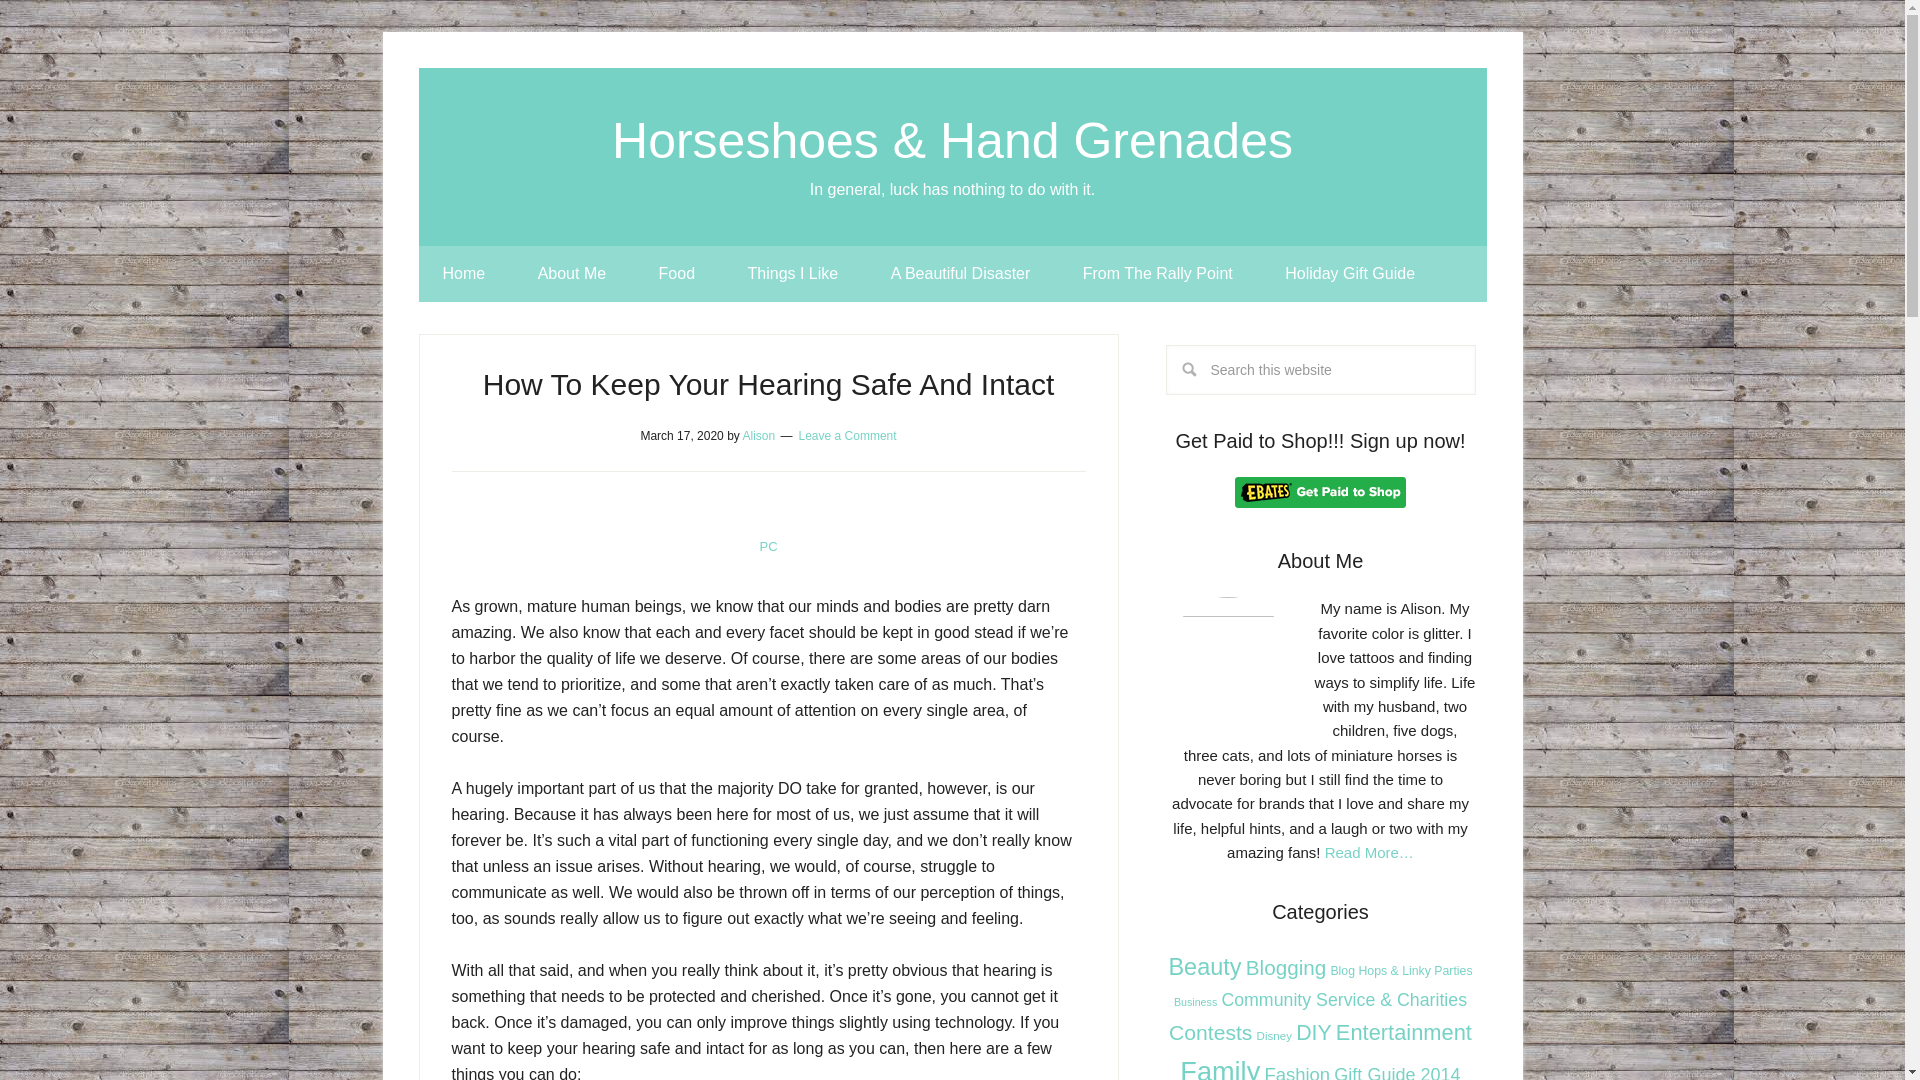  What do you see at coordinates (1204, 966) in the screenshot?
I see `Beauty` at bounding box center [1204, 966].